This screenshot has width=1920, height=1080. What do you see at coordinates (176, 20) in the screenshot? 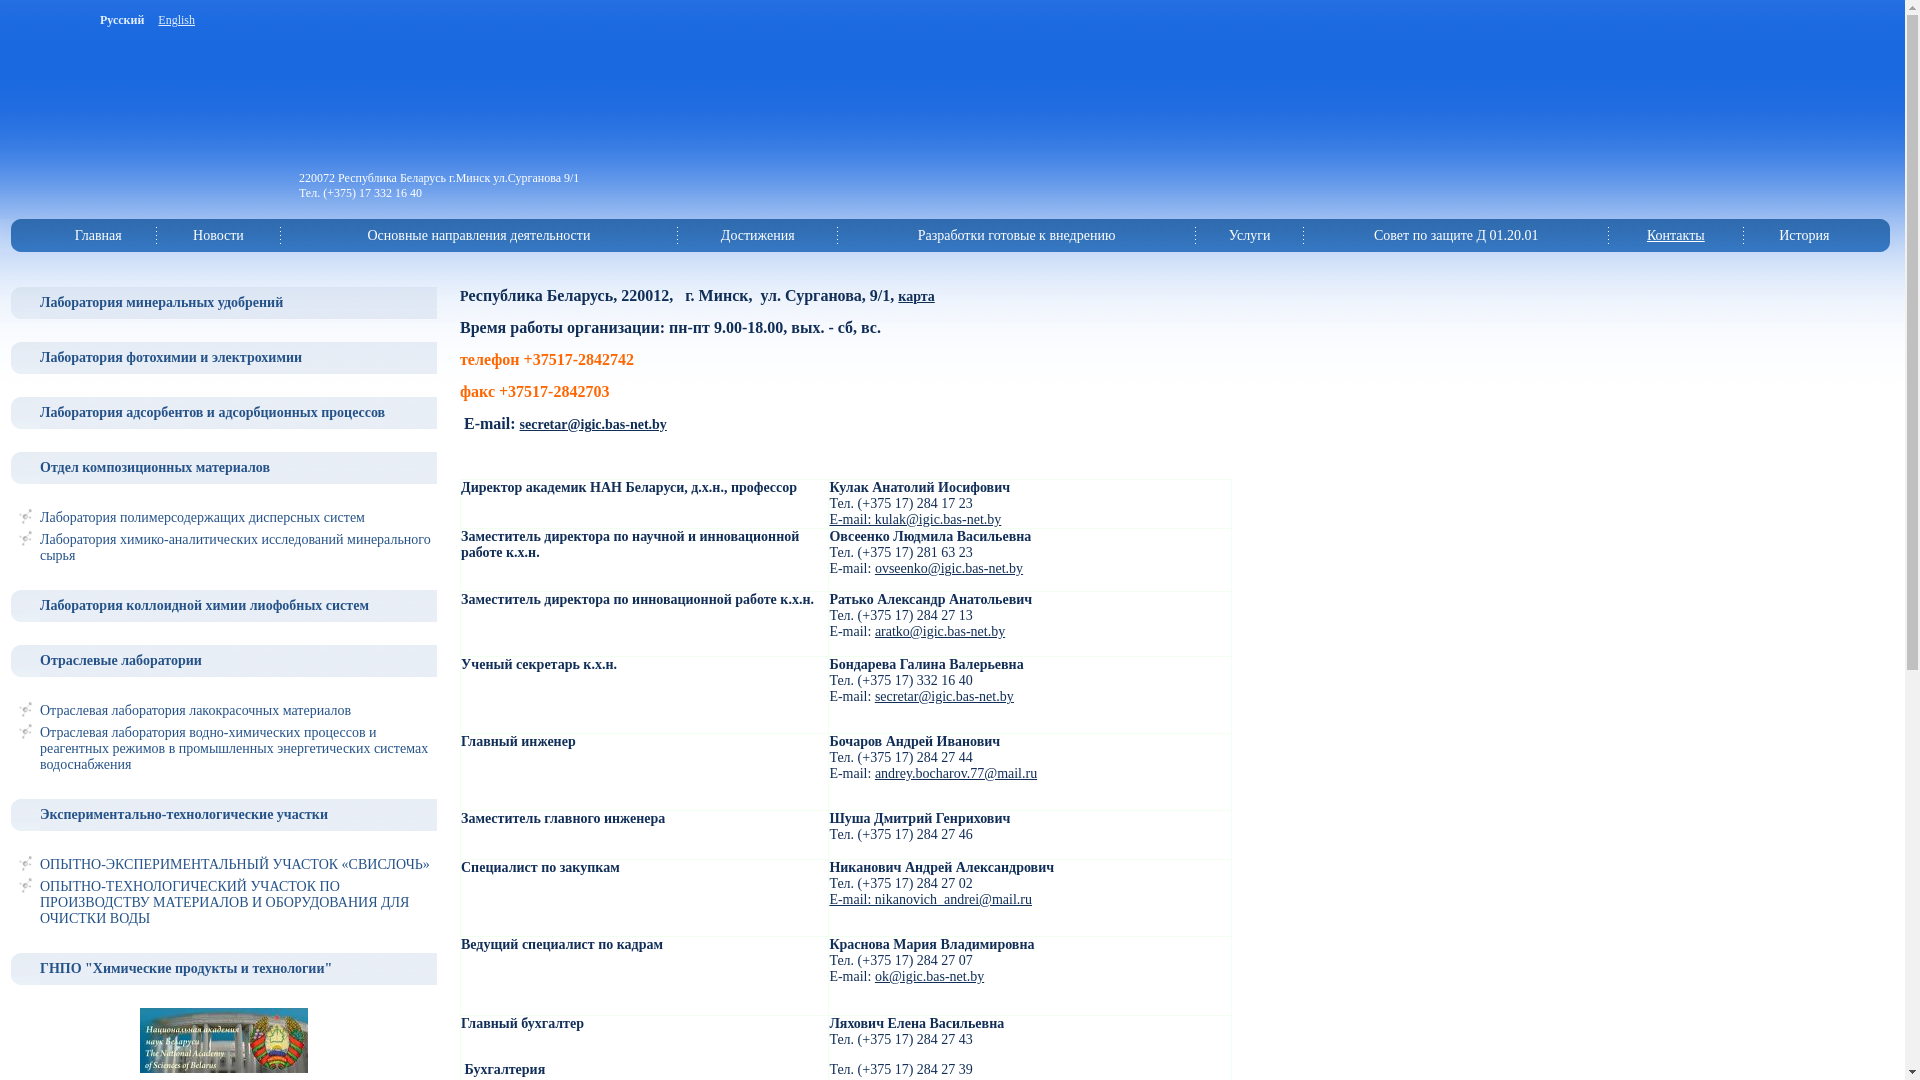
I see `English` at bounding box center [176, 20].